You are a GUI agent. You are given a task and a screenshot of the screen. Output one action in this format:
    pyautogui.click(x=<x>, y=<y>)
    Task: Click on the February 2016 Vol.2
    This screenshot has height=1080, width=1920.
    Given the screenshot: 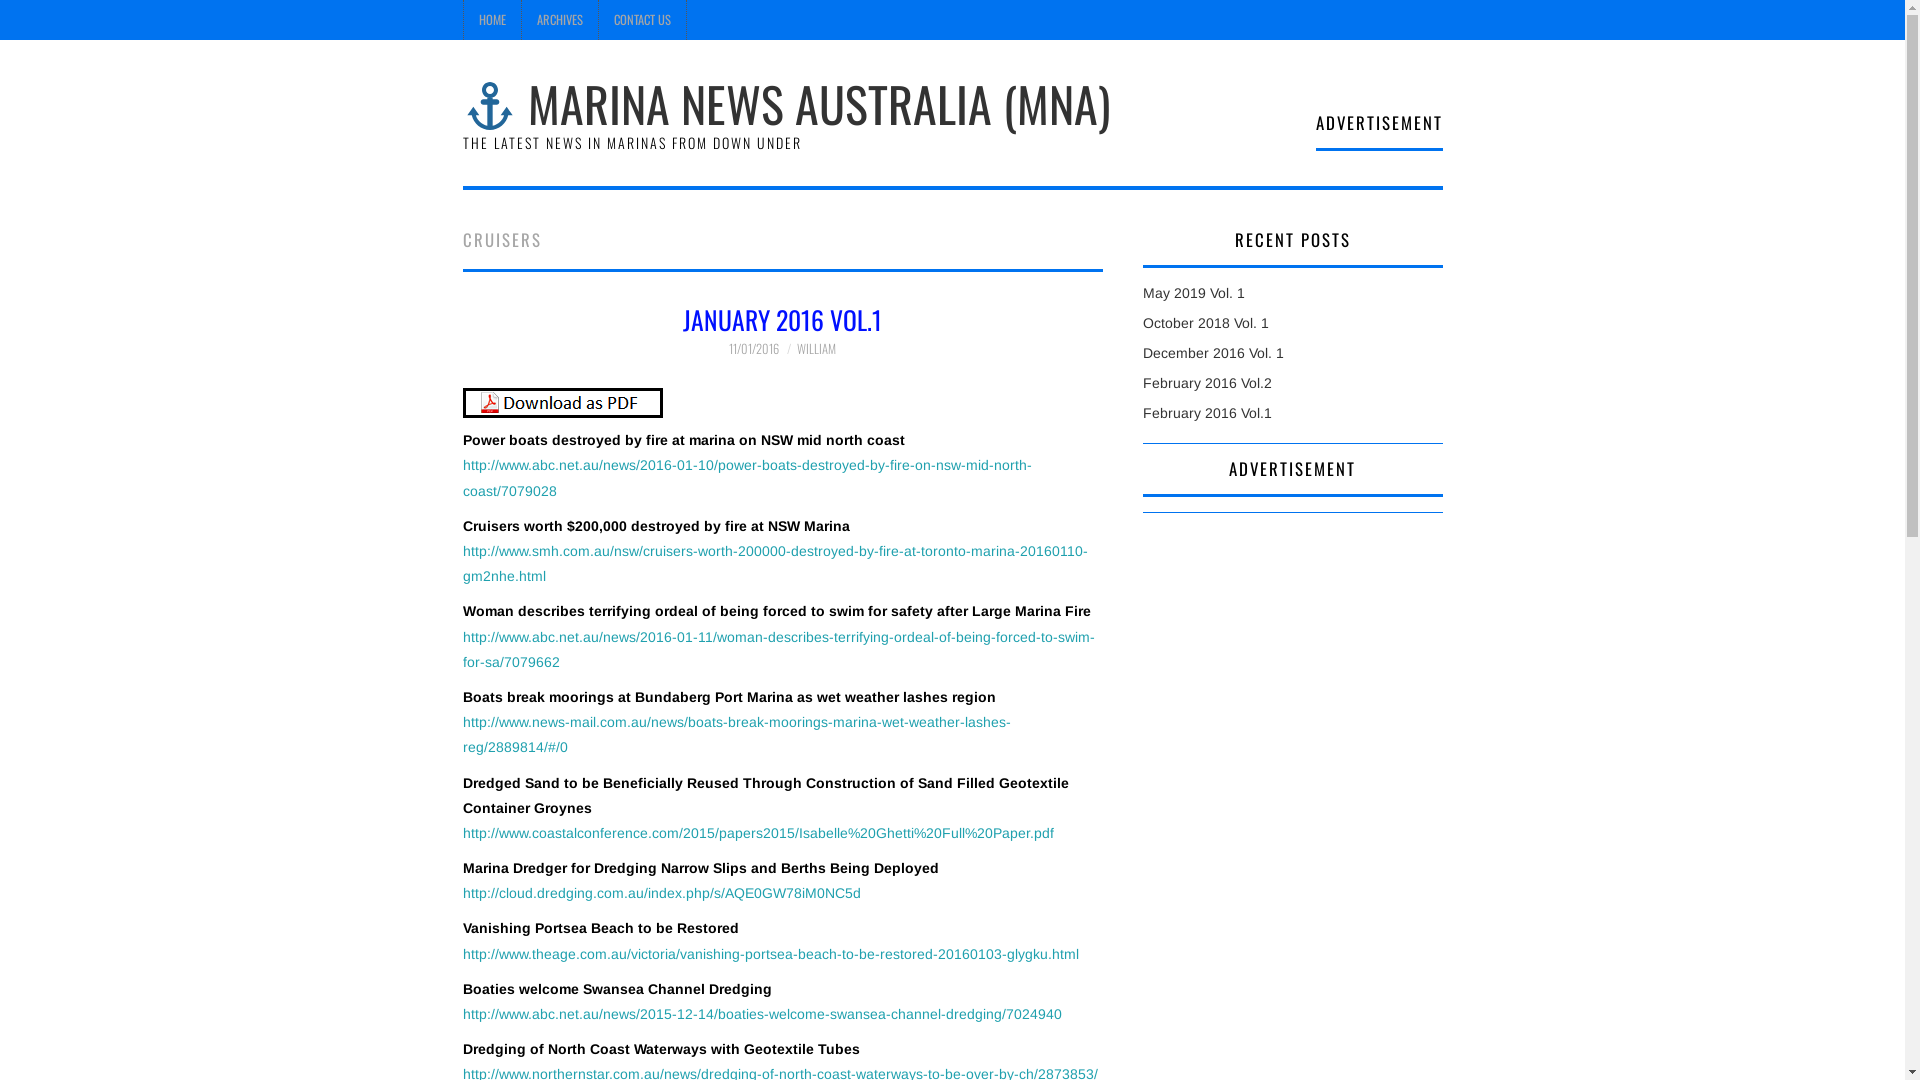 What is the action you would take?
    pyautogui.click(x=1206, y=383)
    